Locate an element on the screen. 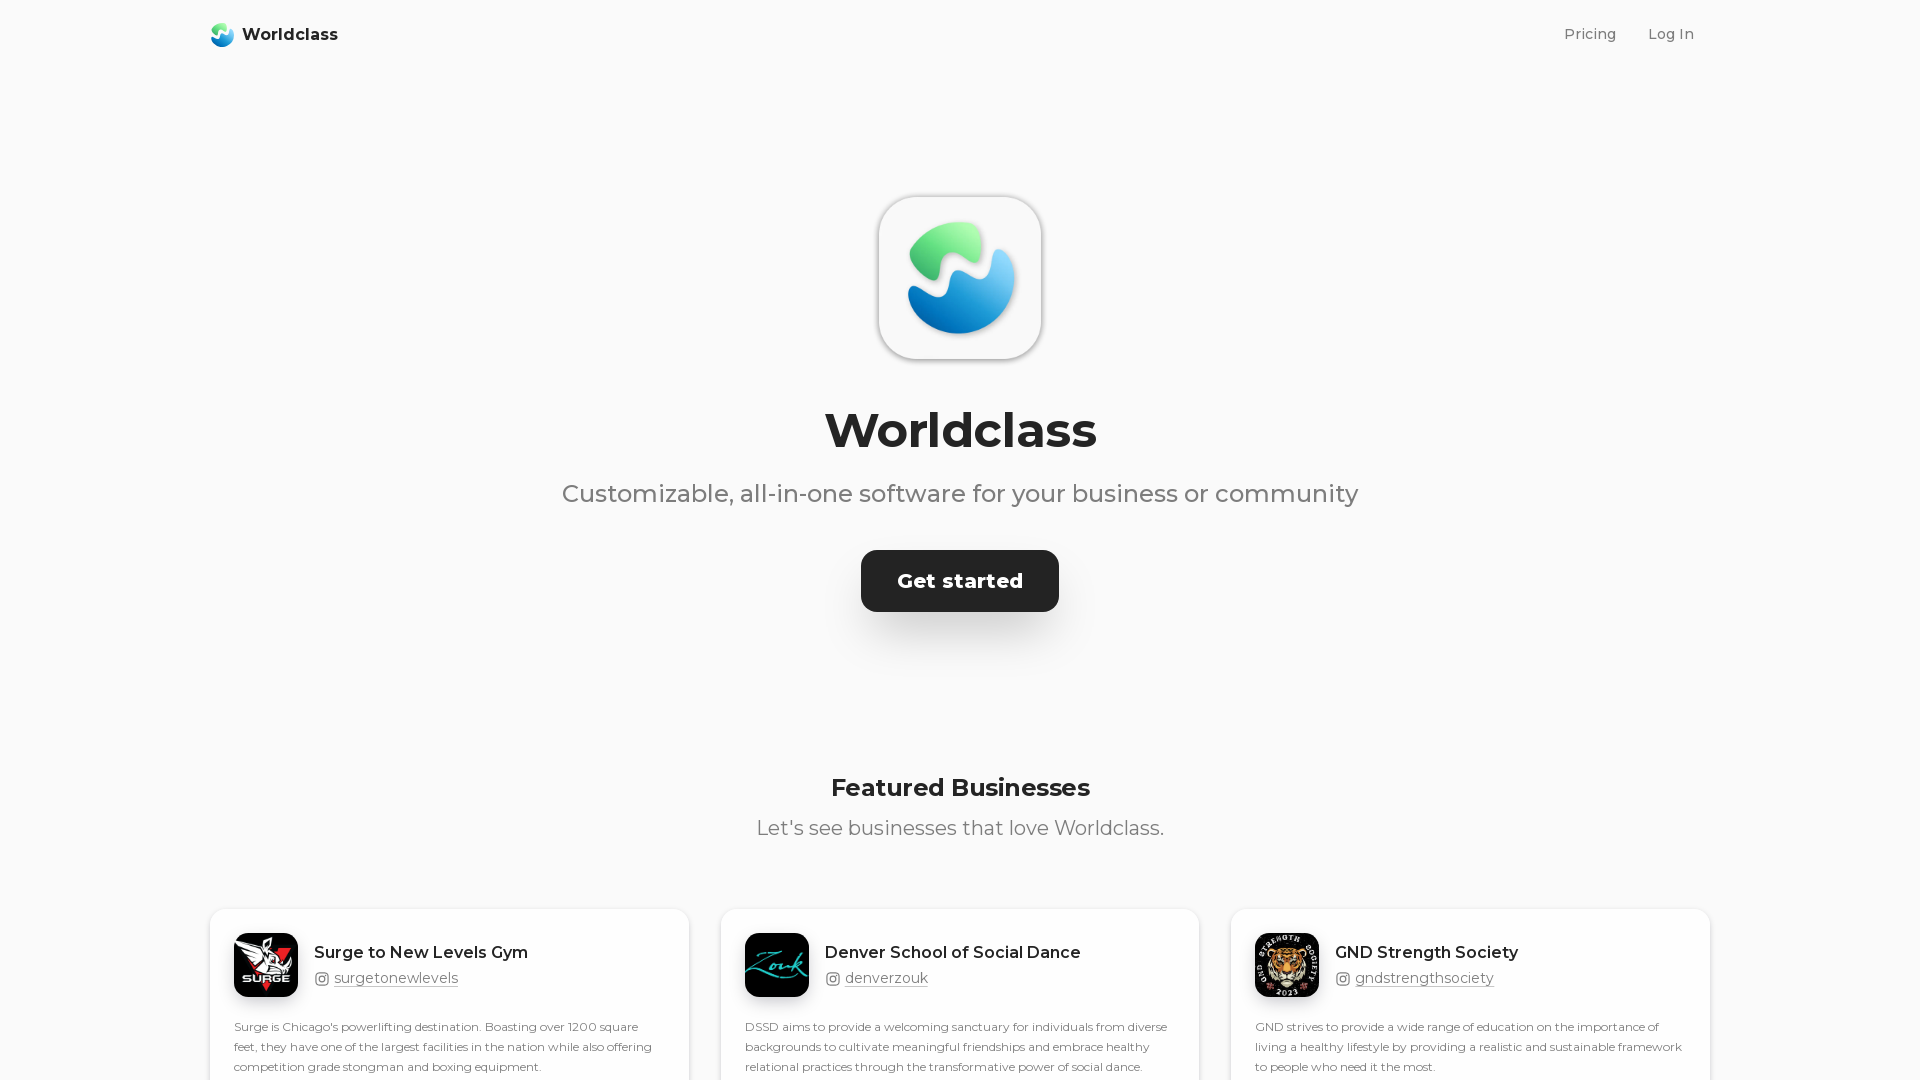 The image size is (1920, 1080). Pricing is located at coordinates (1590, 34).